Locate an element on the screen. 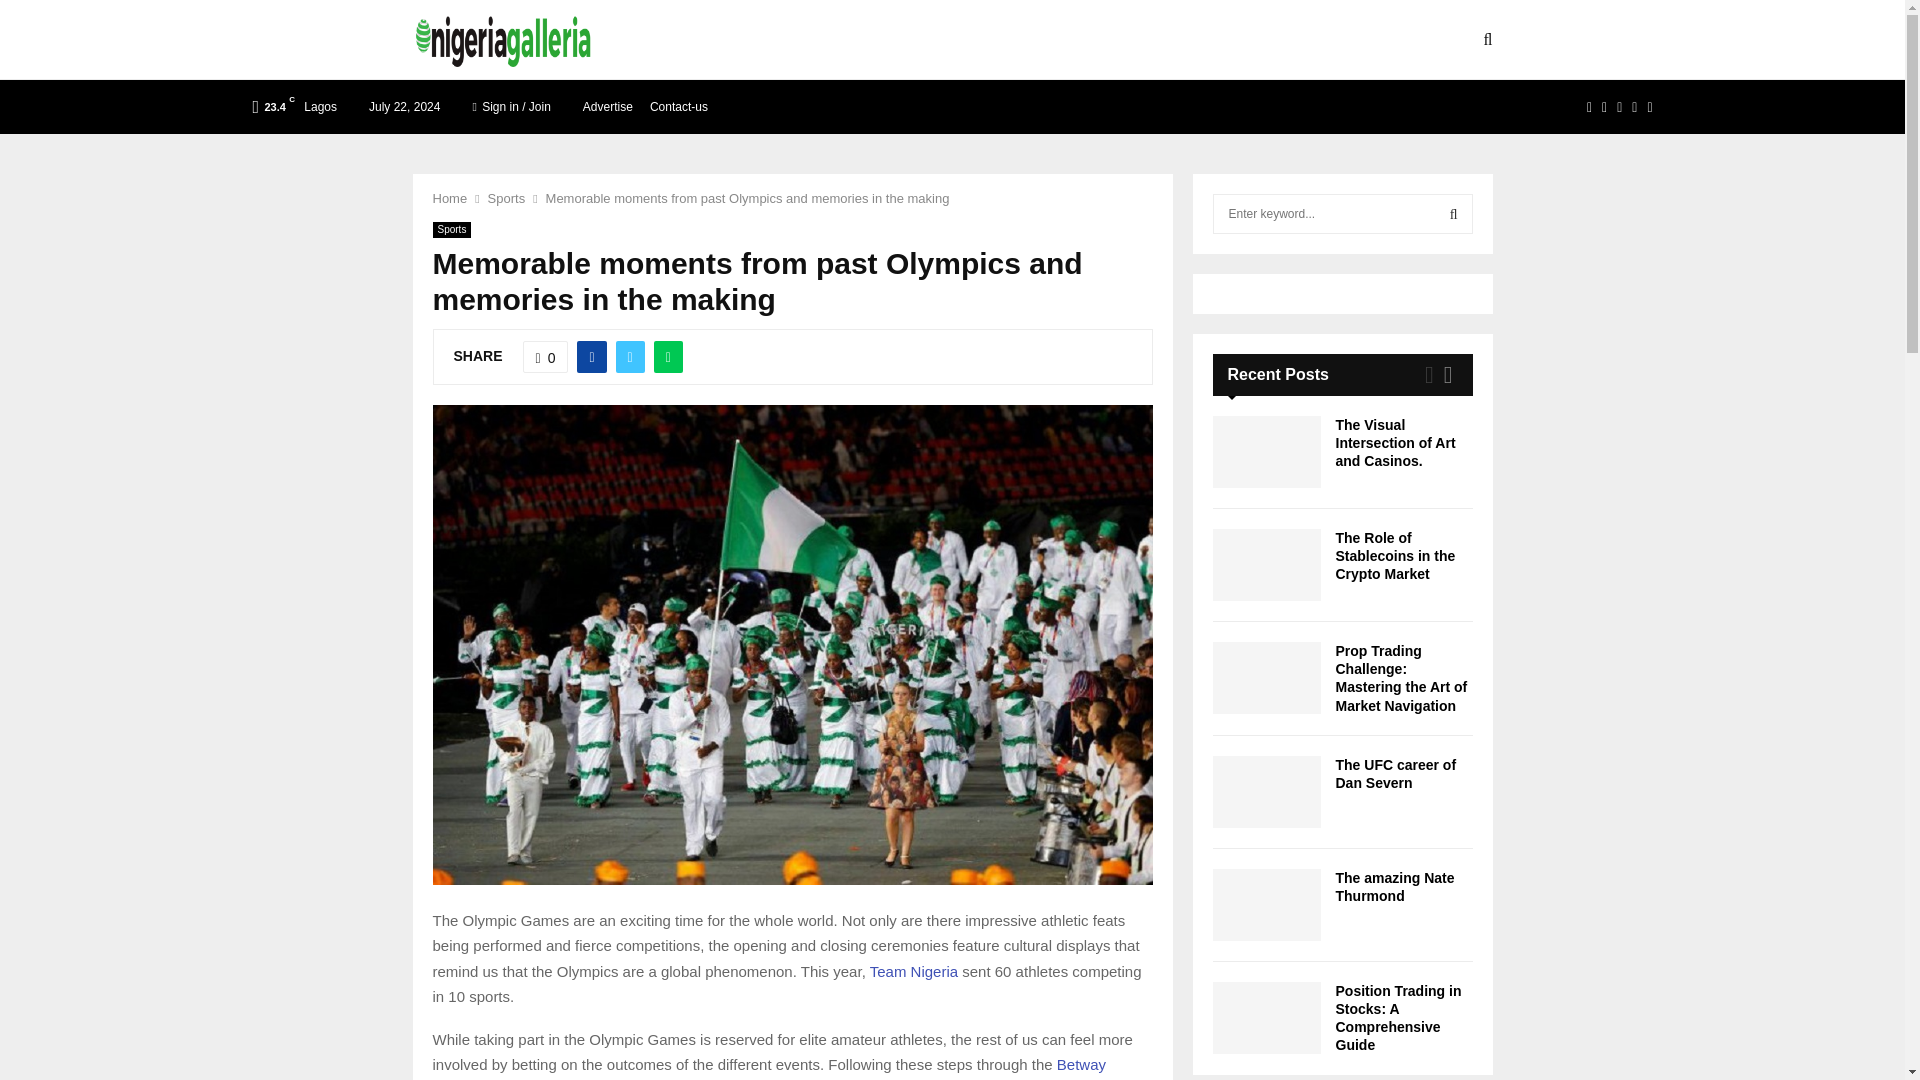 The width and height of the screenshot is (1920, 1080). Contact-us is located at coordinates (679, 106).